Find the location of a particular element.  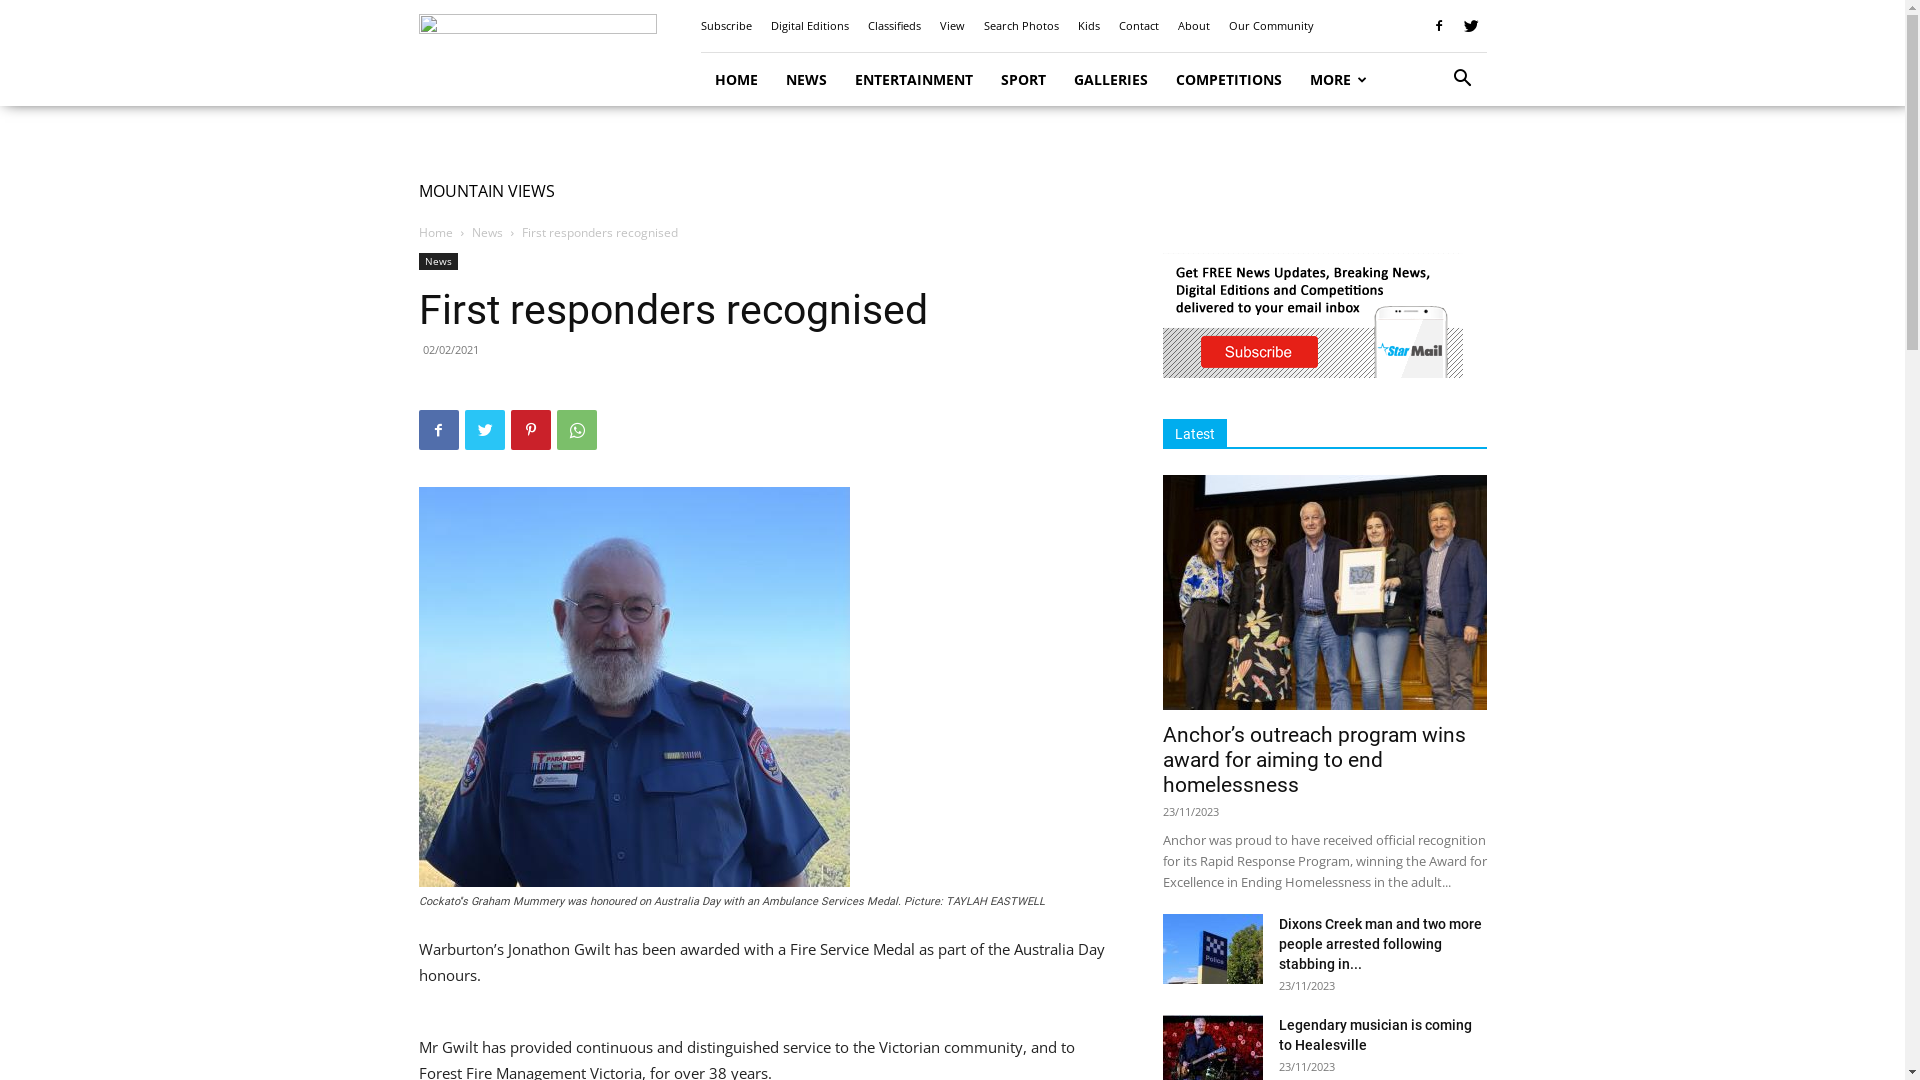

SPORT is located at coordinates (1022, 80).